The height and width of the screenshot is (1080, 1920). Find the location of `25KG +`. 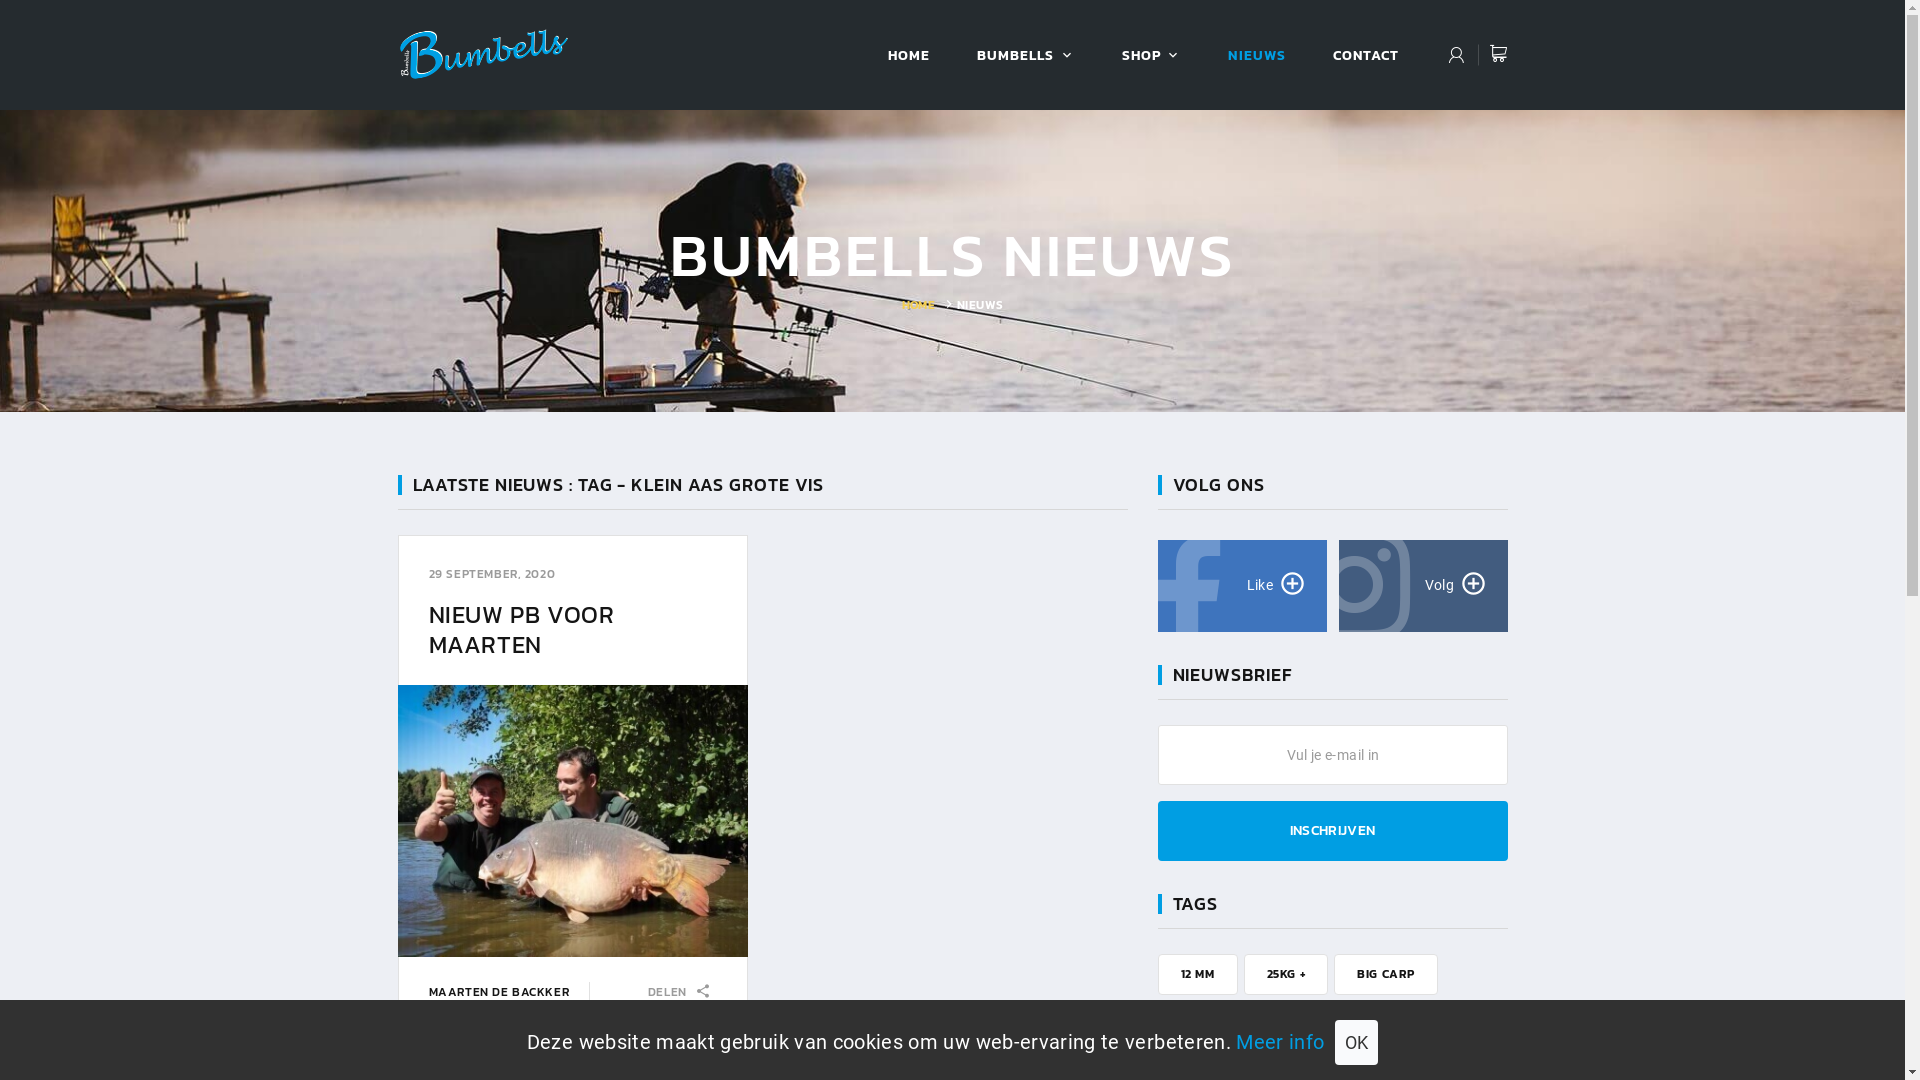

25KG + is located at coordinates (1286, 974).